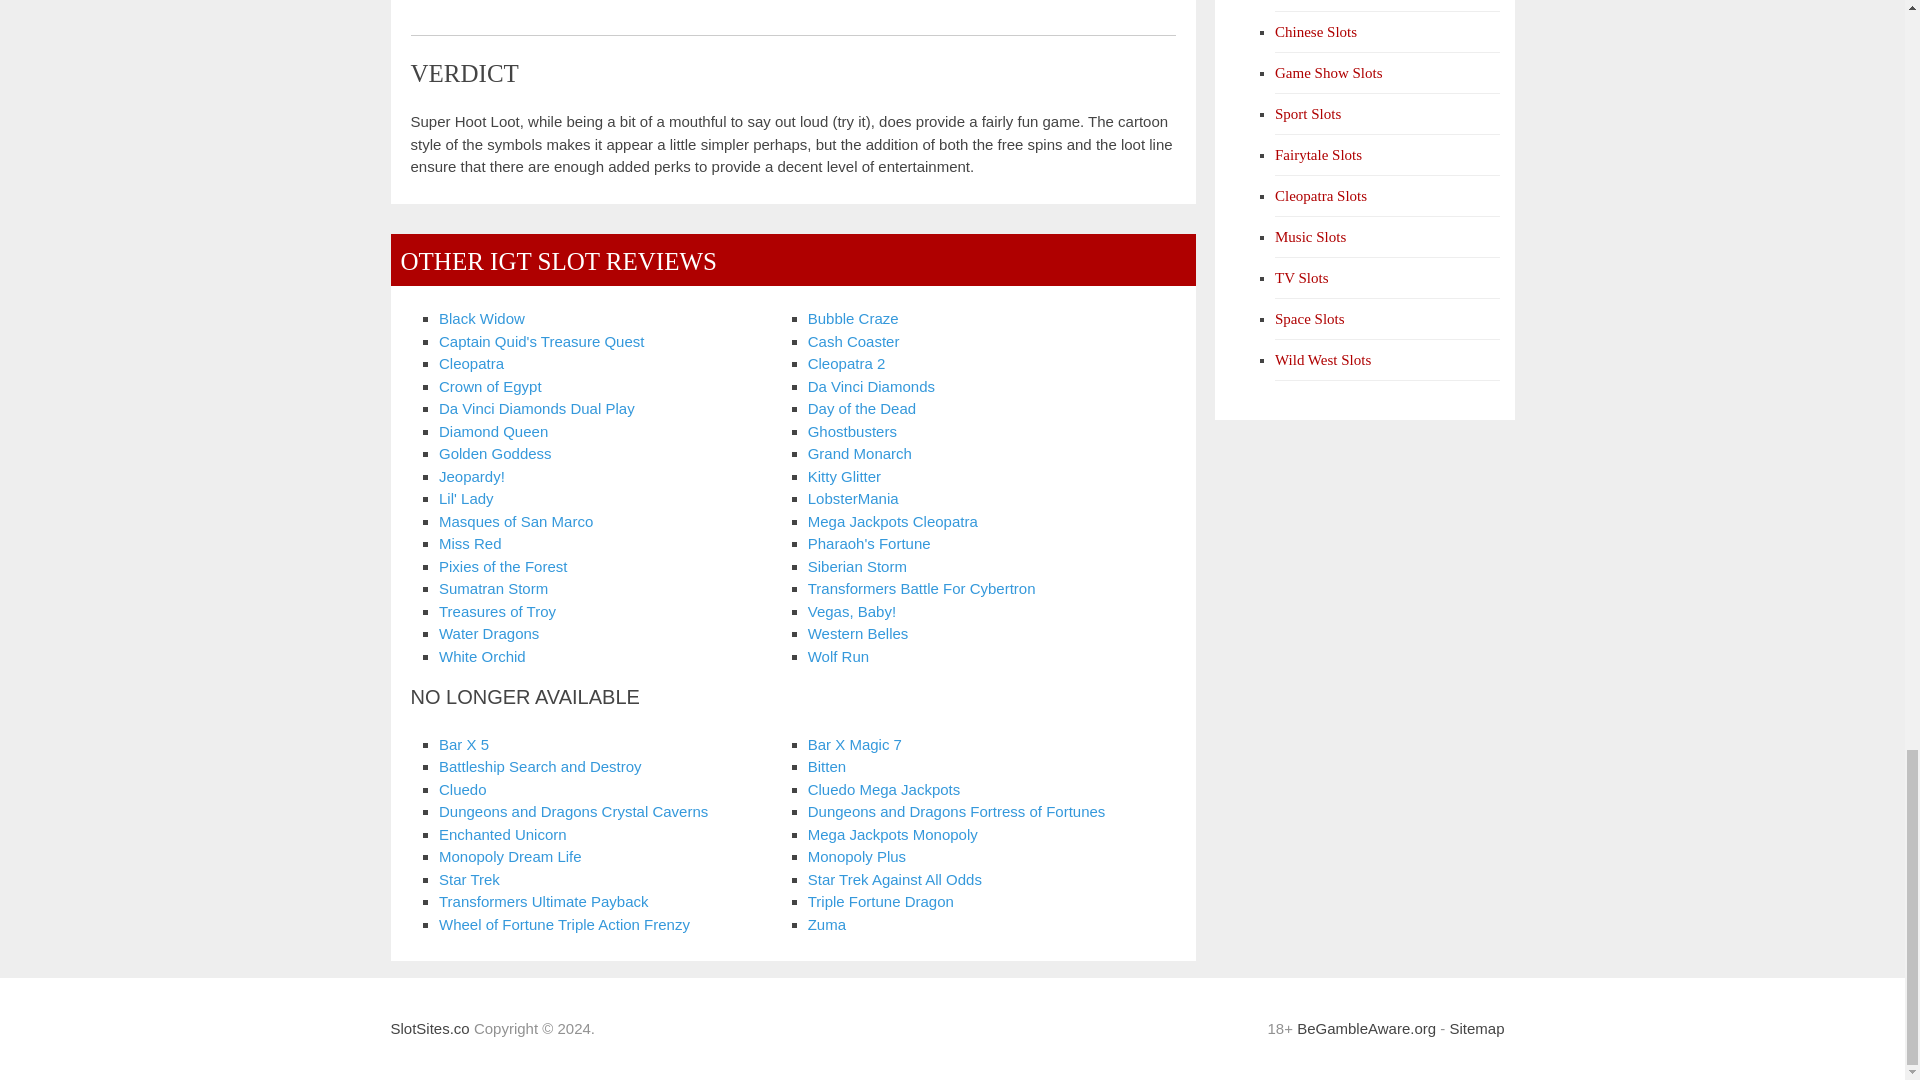 The height and width of the screenshot is (1080, 1920). What do you see at coordinates (496, 453) in the screenshot?
I see `Golden Goddess` at bounding box center [496, 453].